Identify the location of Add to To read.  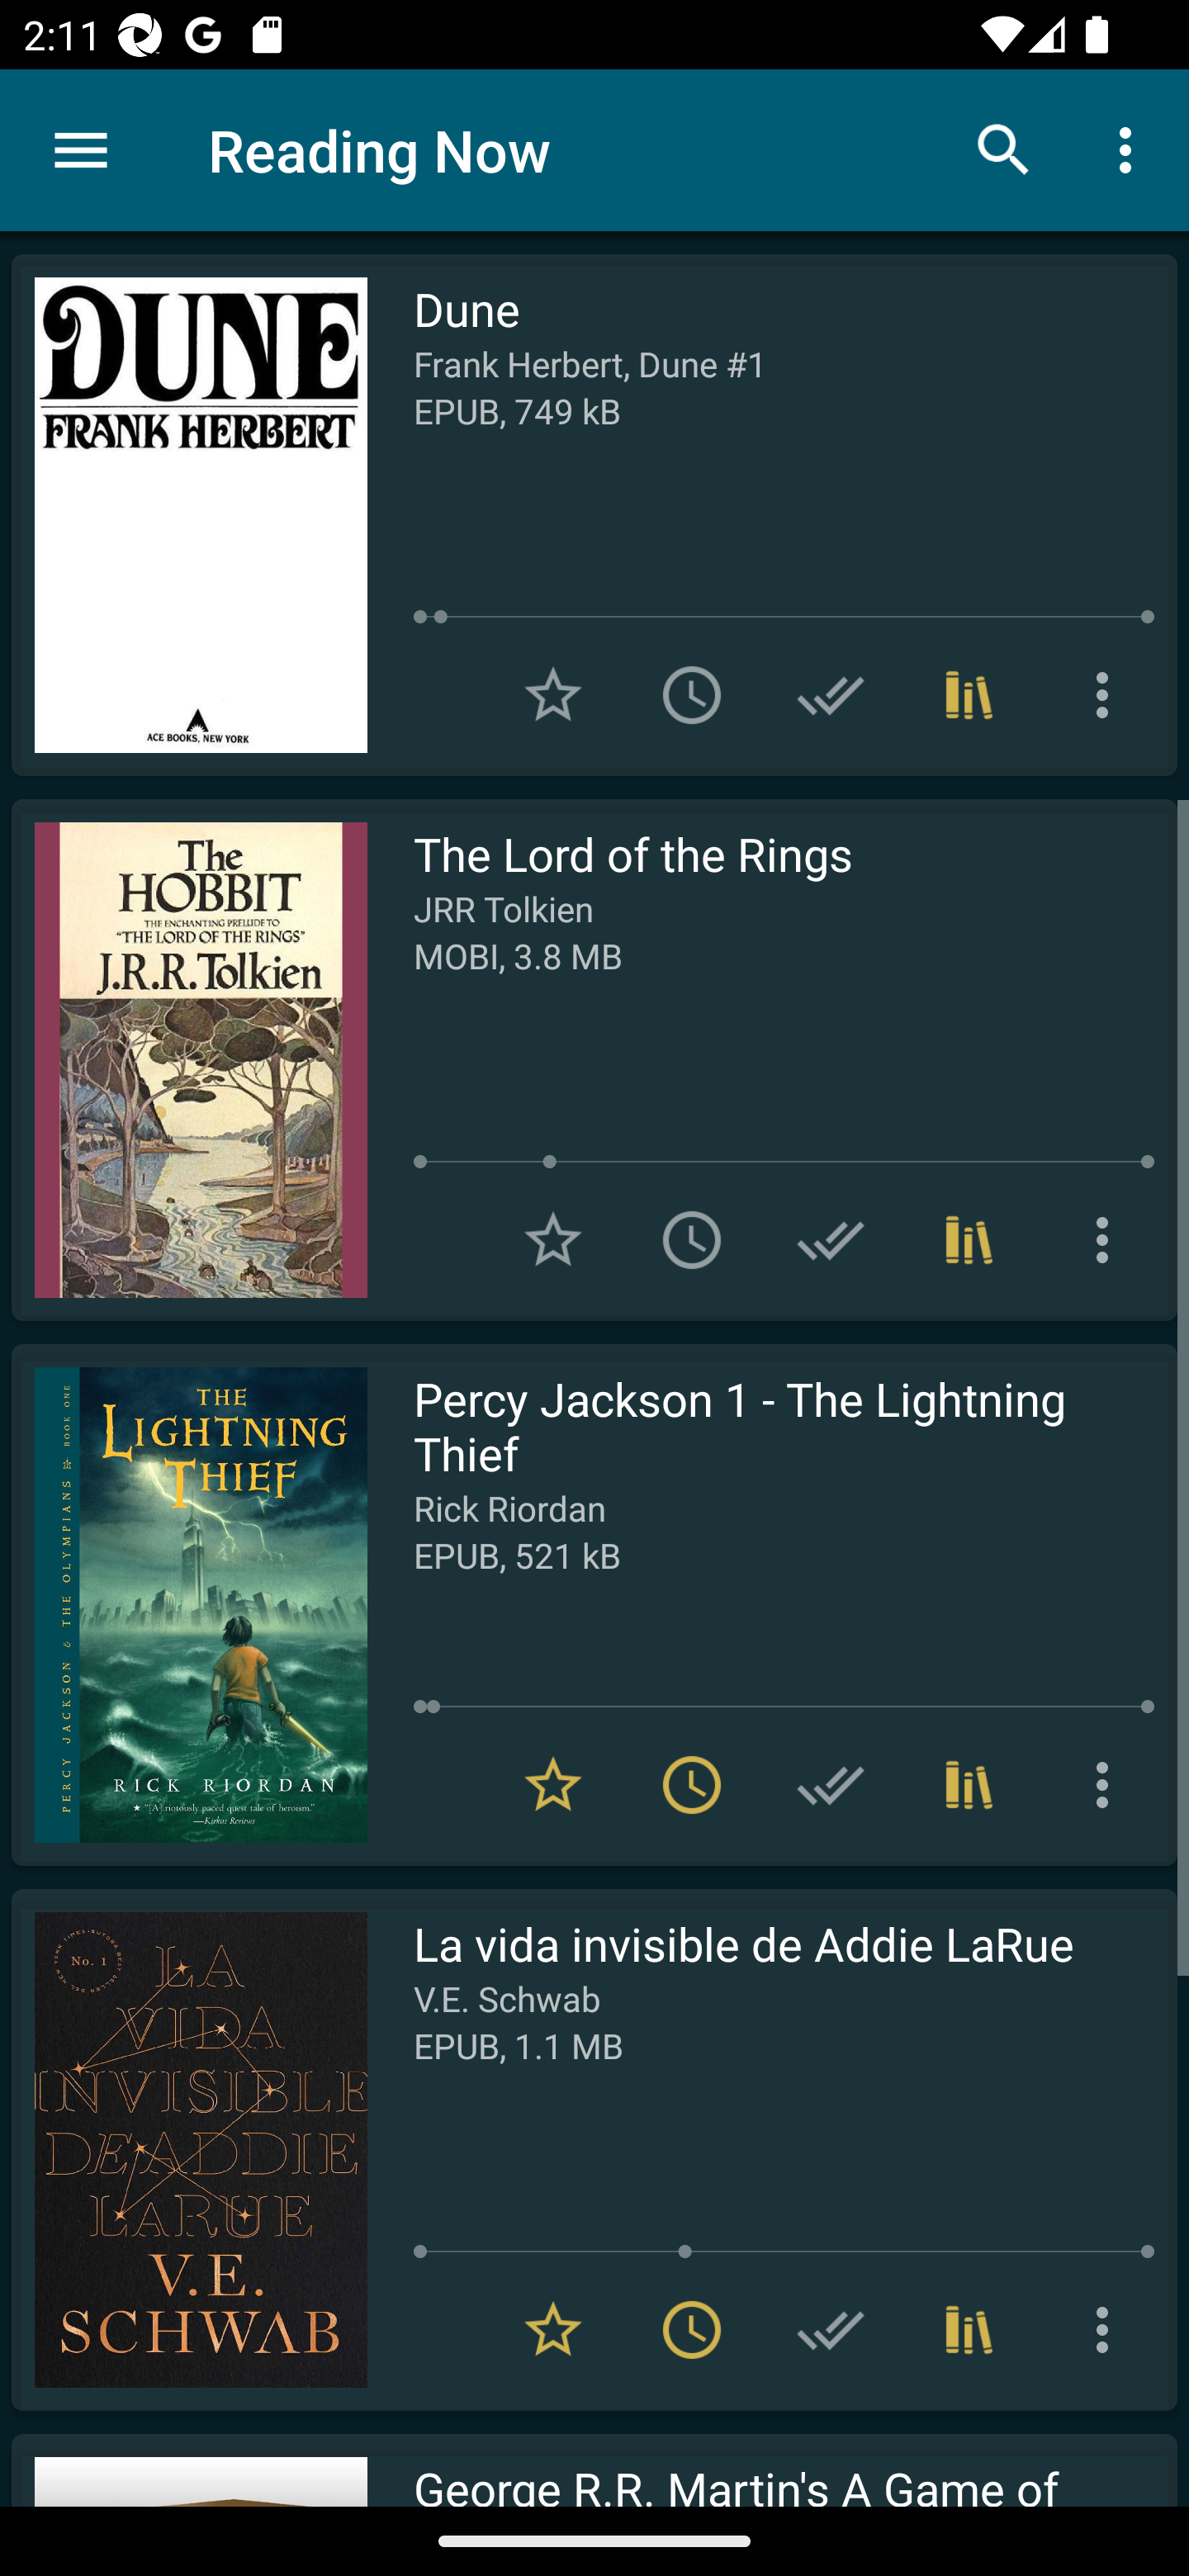
(692, 695).